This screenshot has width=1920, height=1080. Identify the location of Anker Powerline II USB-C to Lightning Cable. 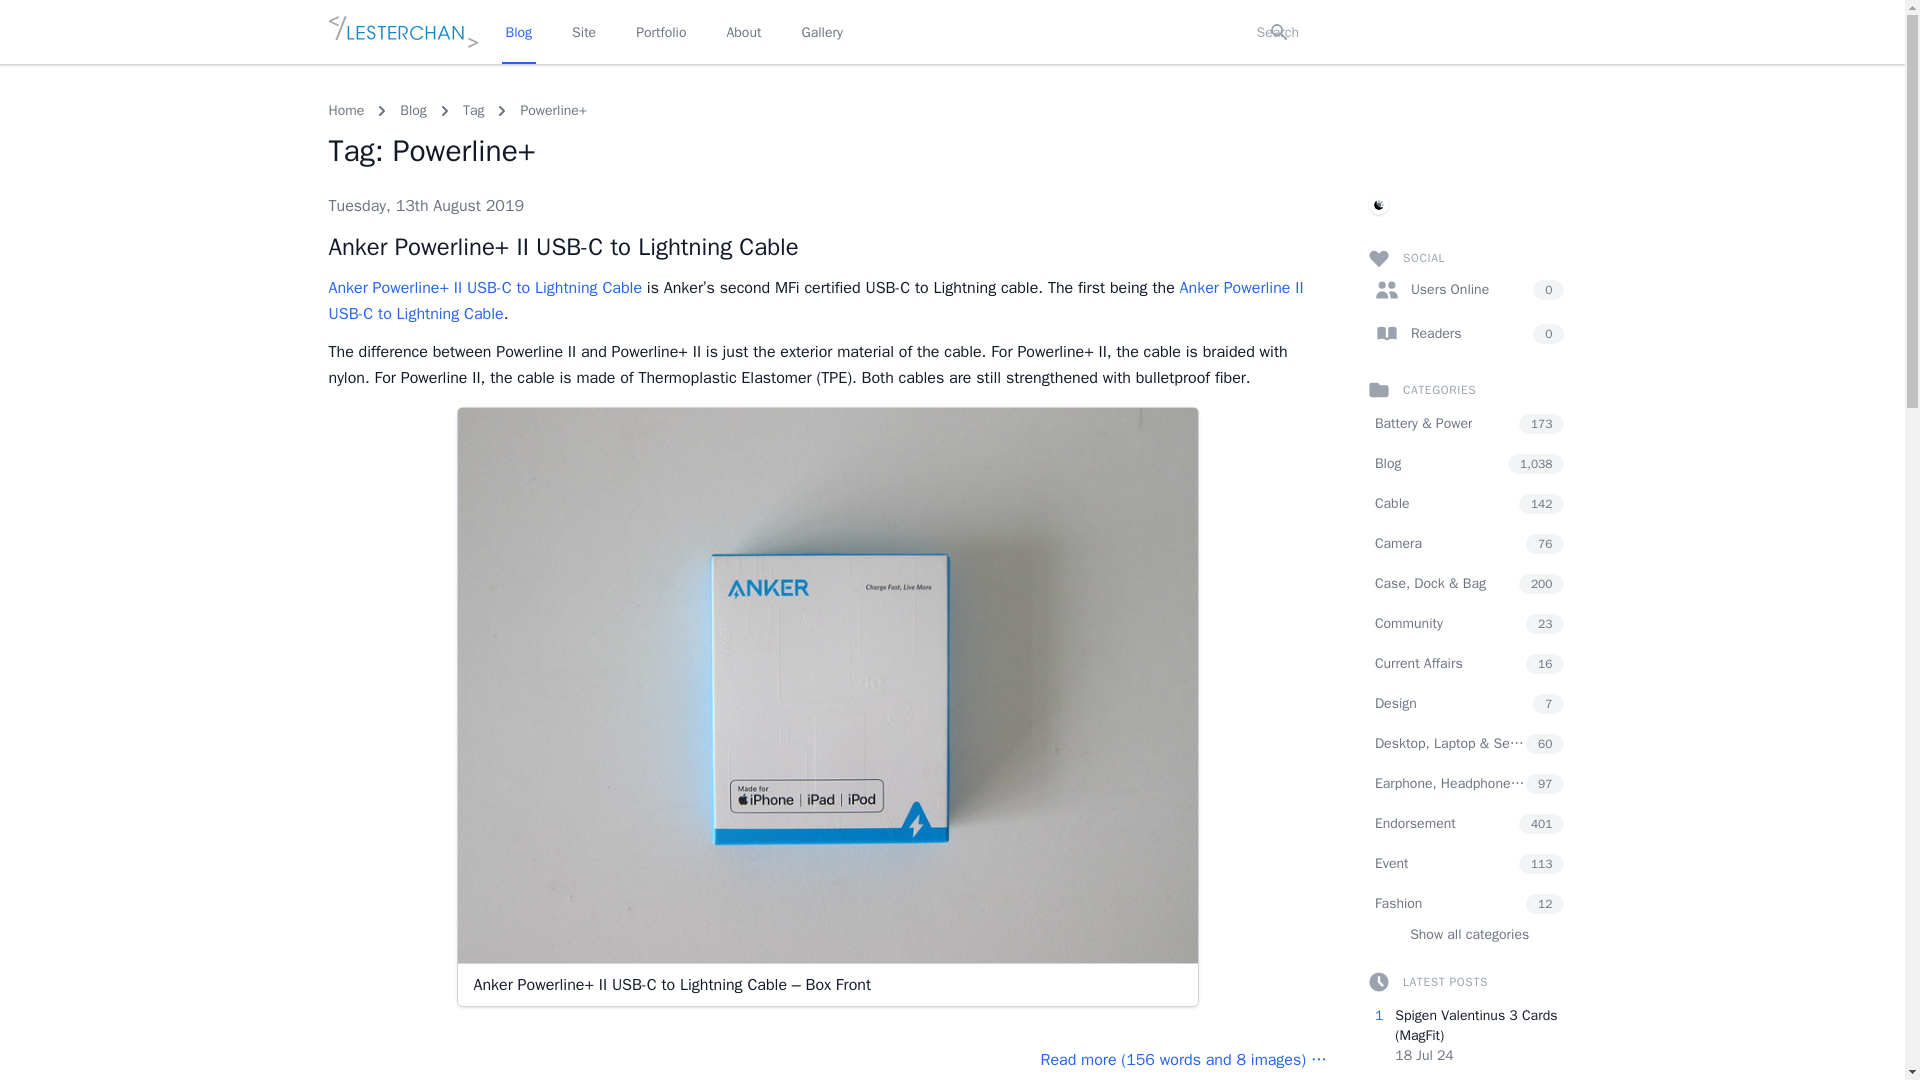
(816, 300).